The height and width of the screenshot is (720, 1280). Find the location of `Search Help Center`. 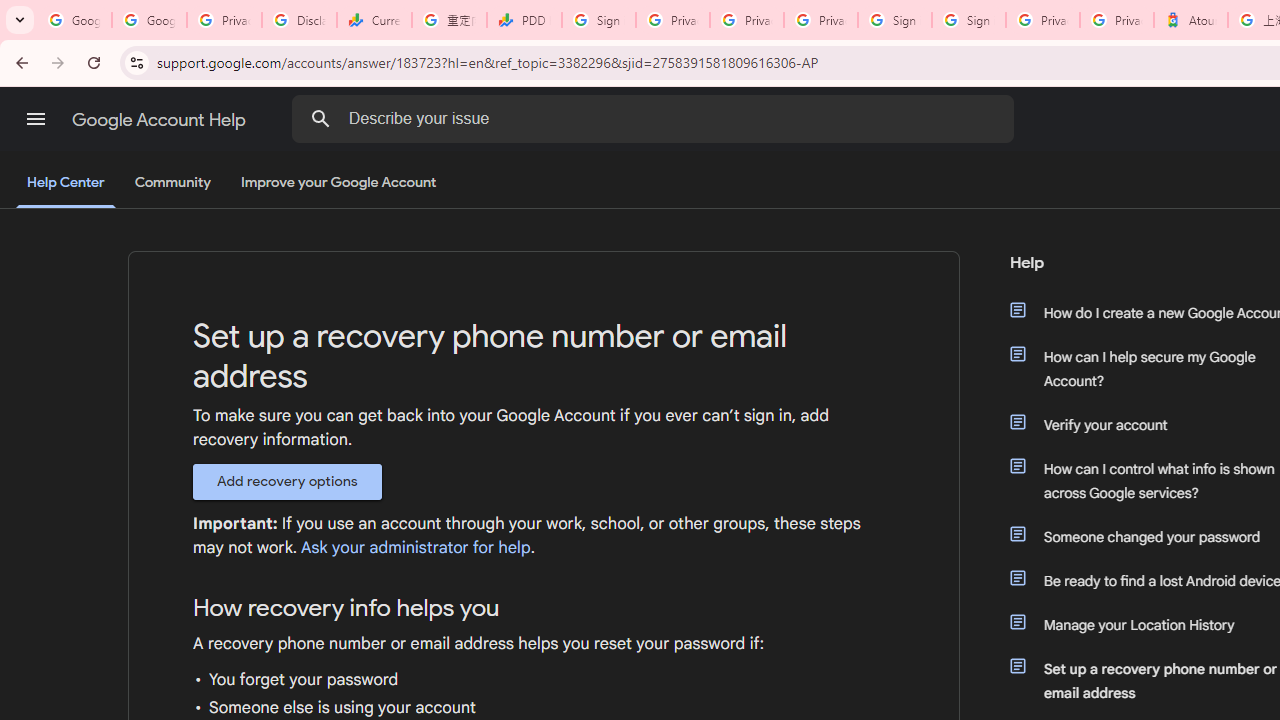

Search Help Center is located at coordinates (320, 118).